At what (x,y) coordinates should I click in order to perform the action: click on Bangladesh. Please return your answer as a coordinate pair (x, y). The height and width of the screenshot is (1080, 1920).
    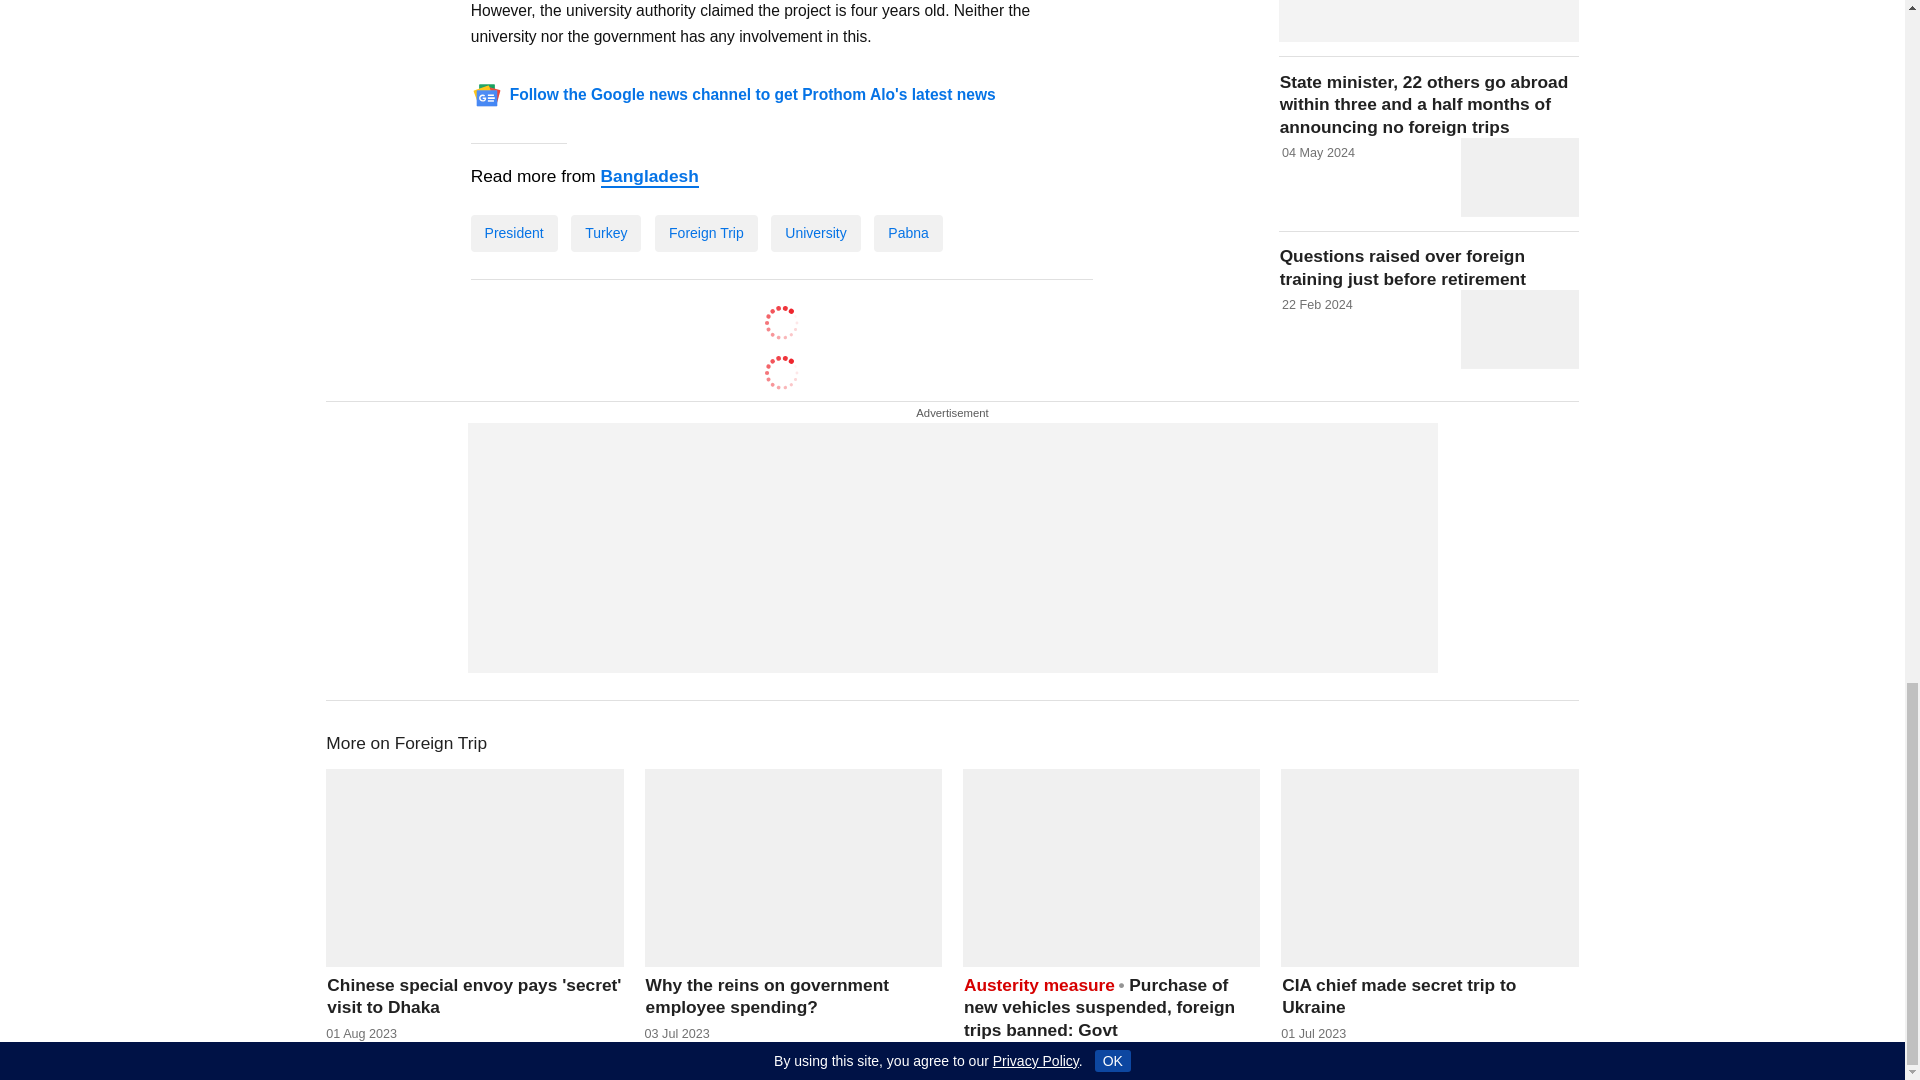
    Looking at the image, I should click on (649, 176).